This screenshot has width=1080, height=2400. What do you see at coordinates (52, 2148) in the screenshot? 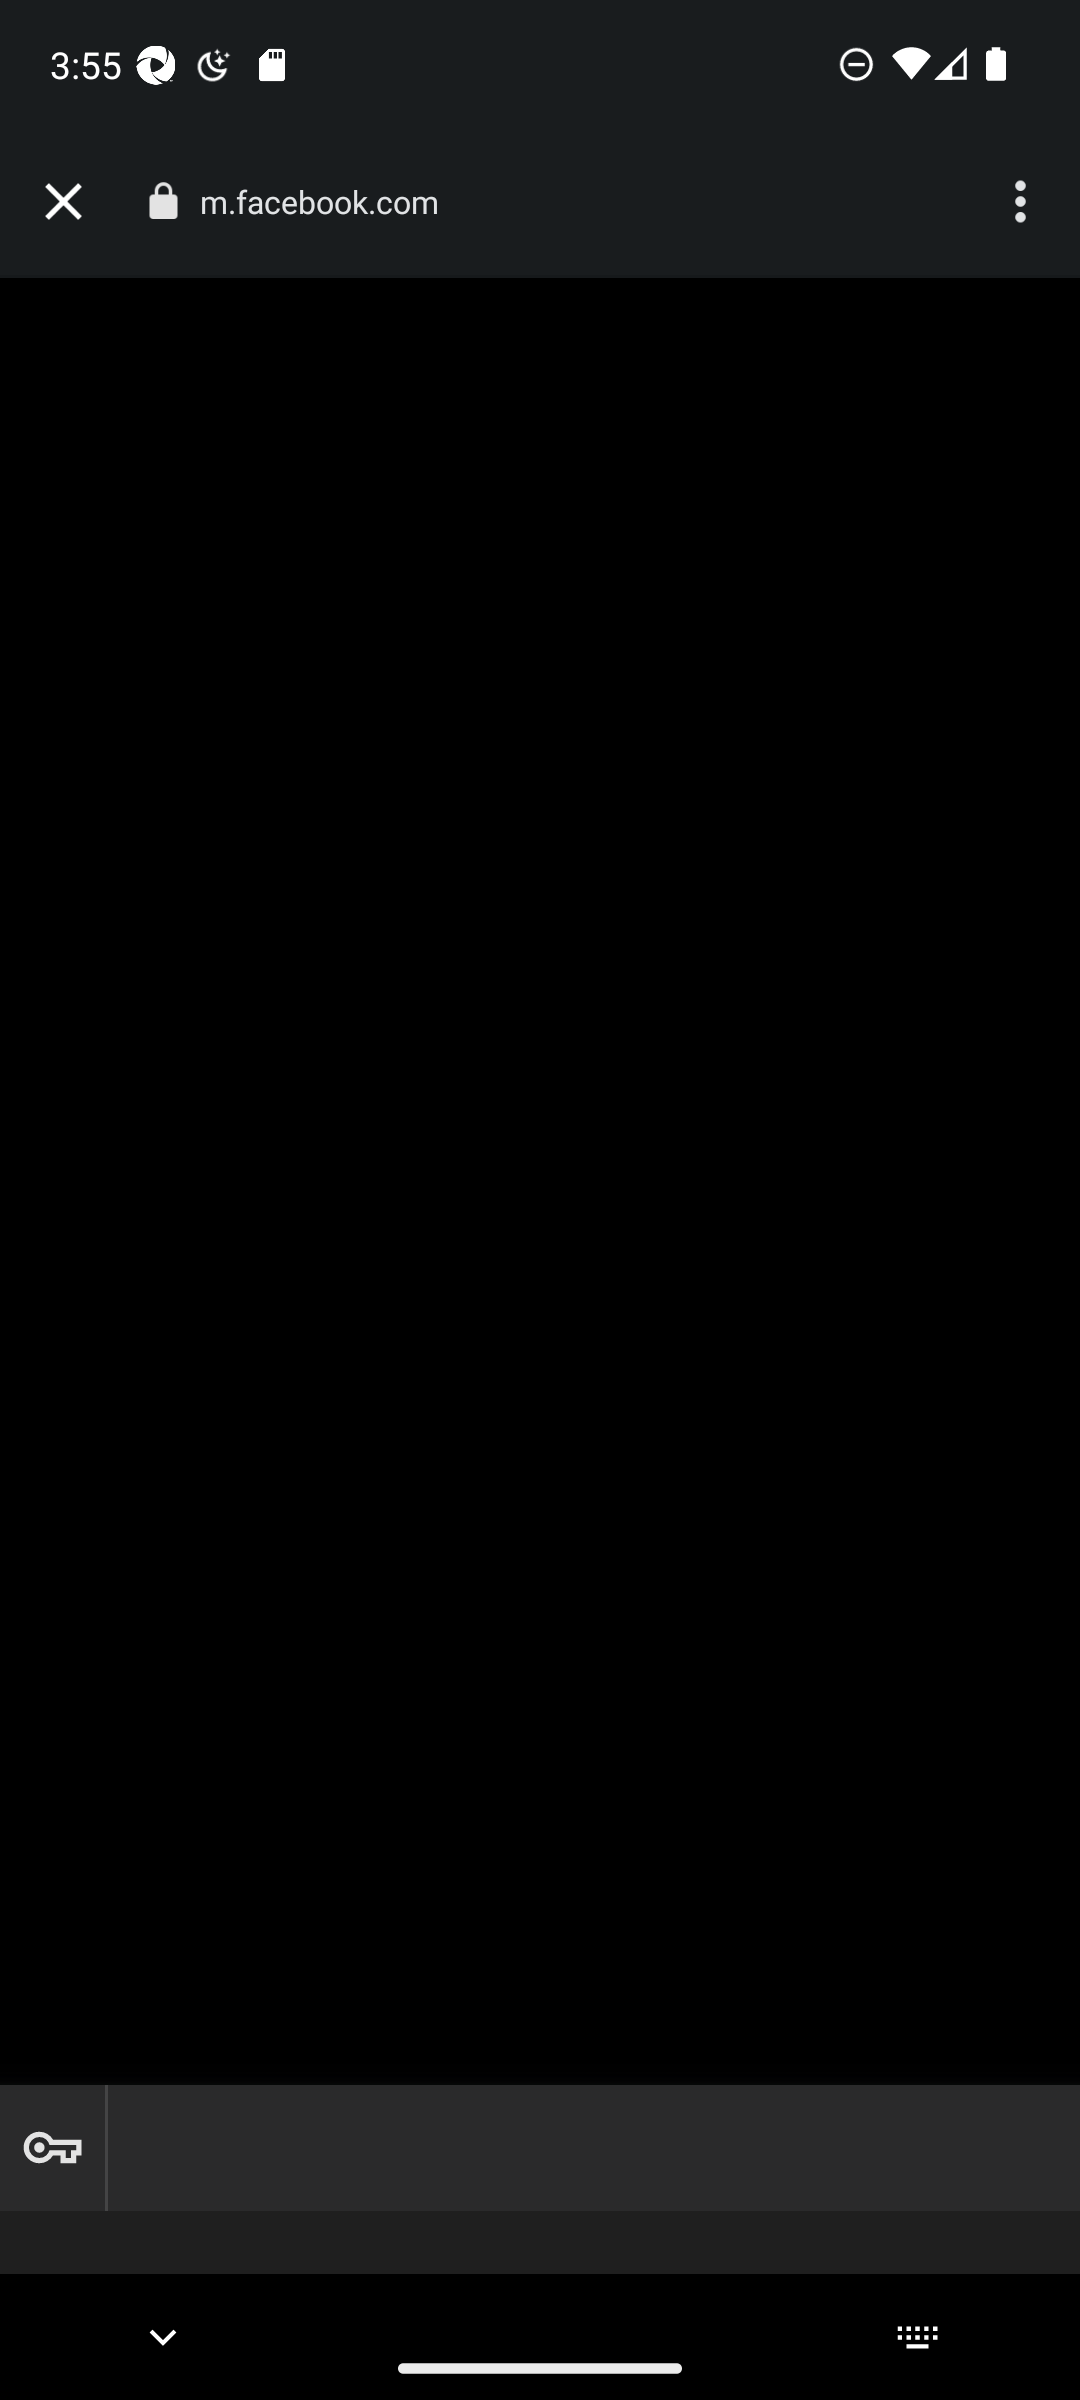
I see `Show passwords` at bounding box center [52, 2148].